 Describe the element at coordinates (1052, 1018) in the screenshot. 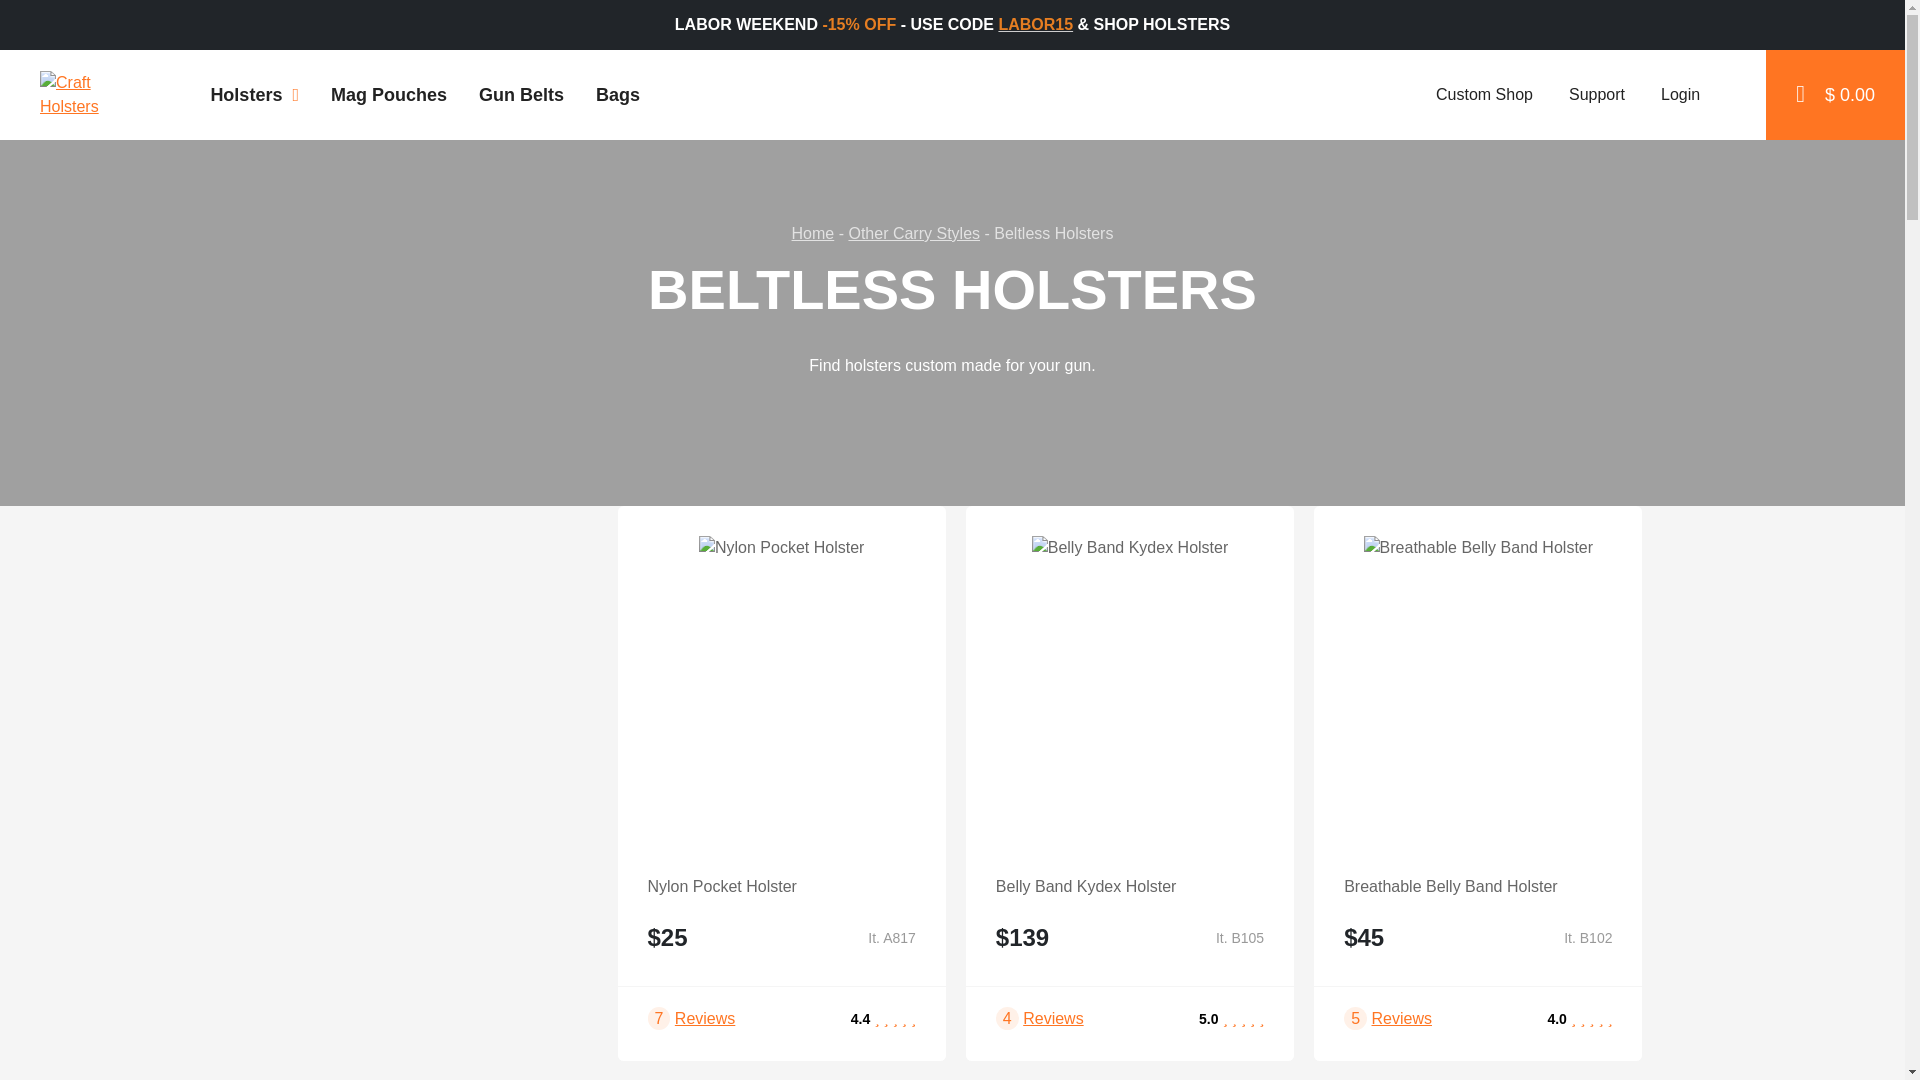

I see `Reviews` at that location.